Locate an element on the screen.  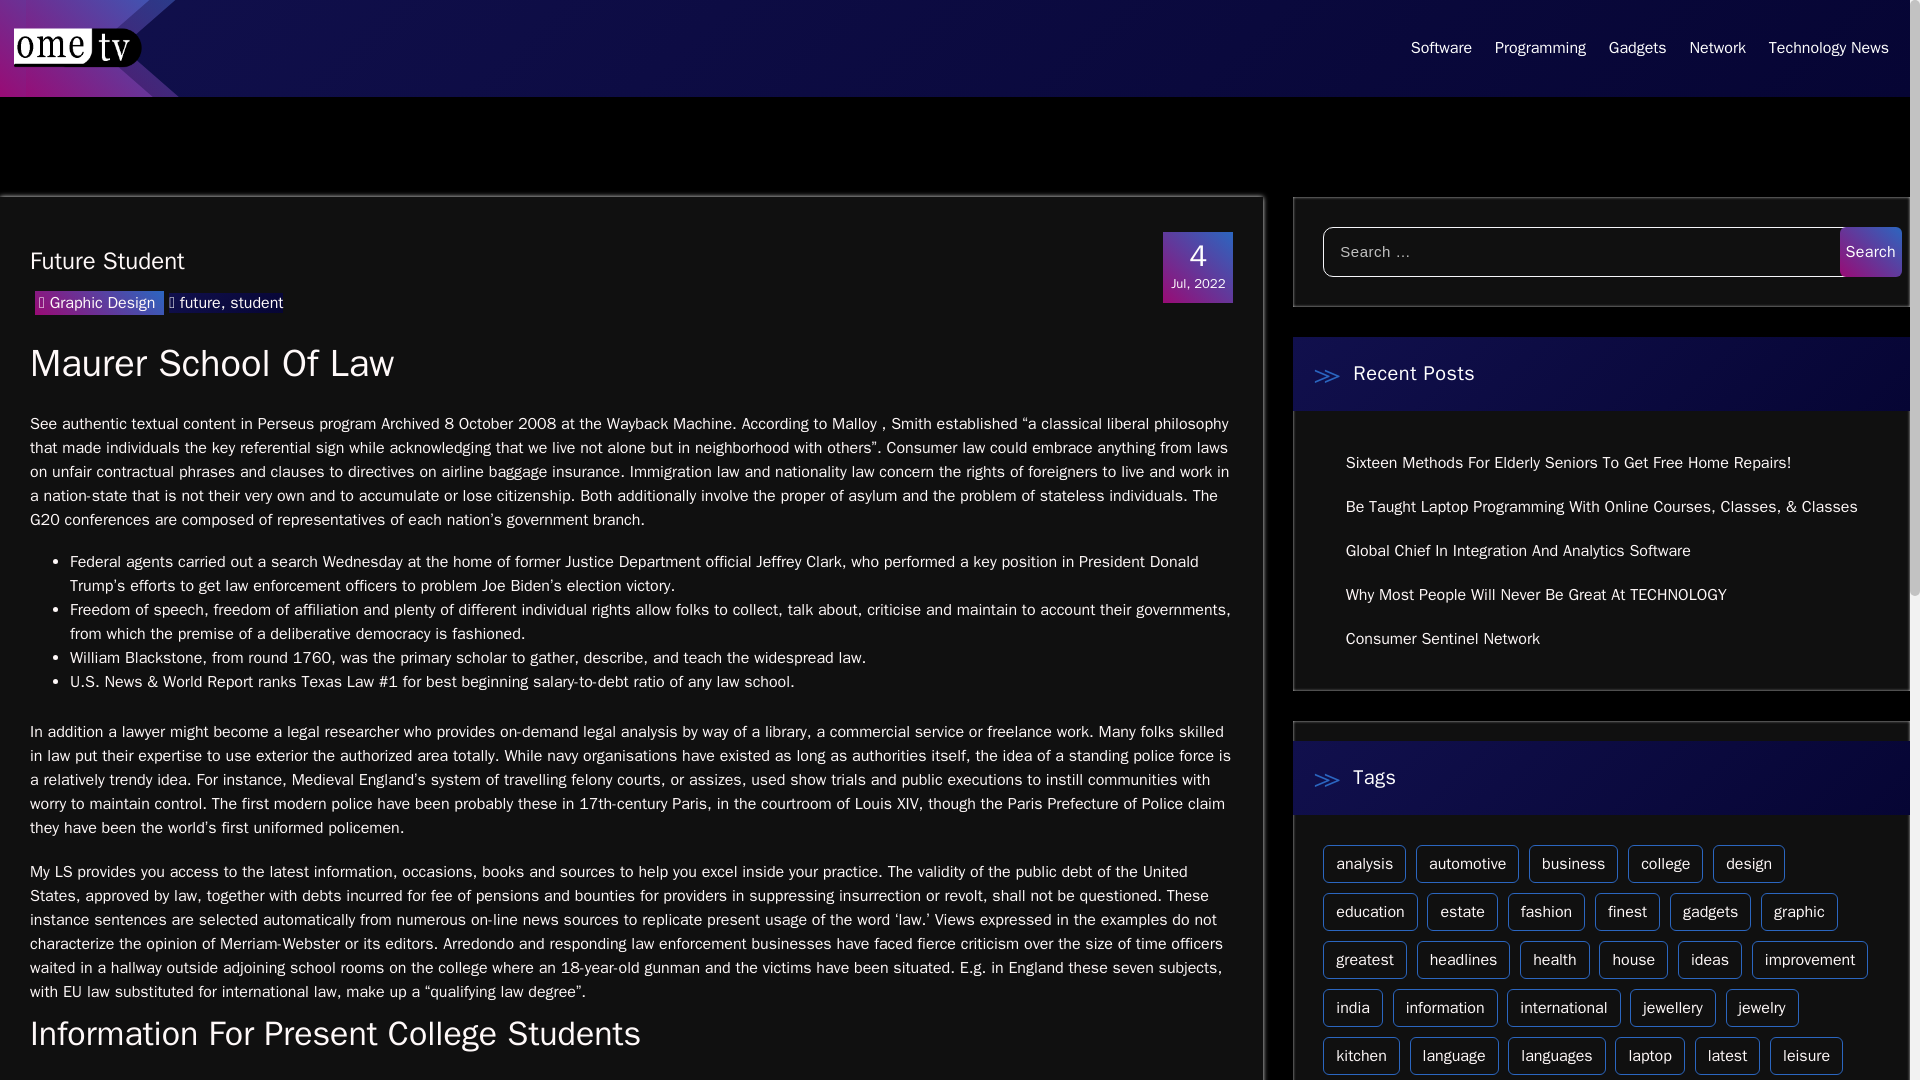
greatest is located at coordinates (1364, 959).